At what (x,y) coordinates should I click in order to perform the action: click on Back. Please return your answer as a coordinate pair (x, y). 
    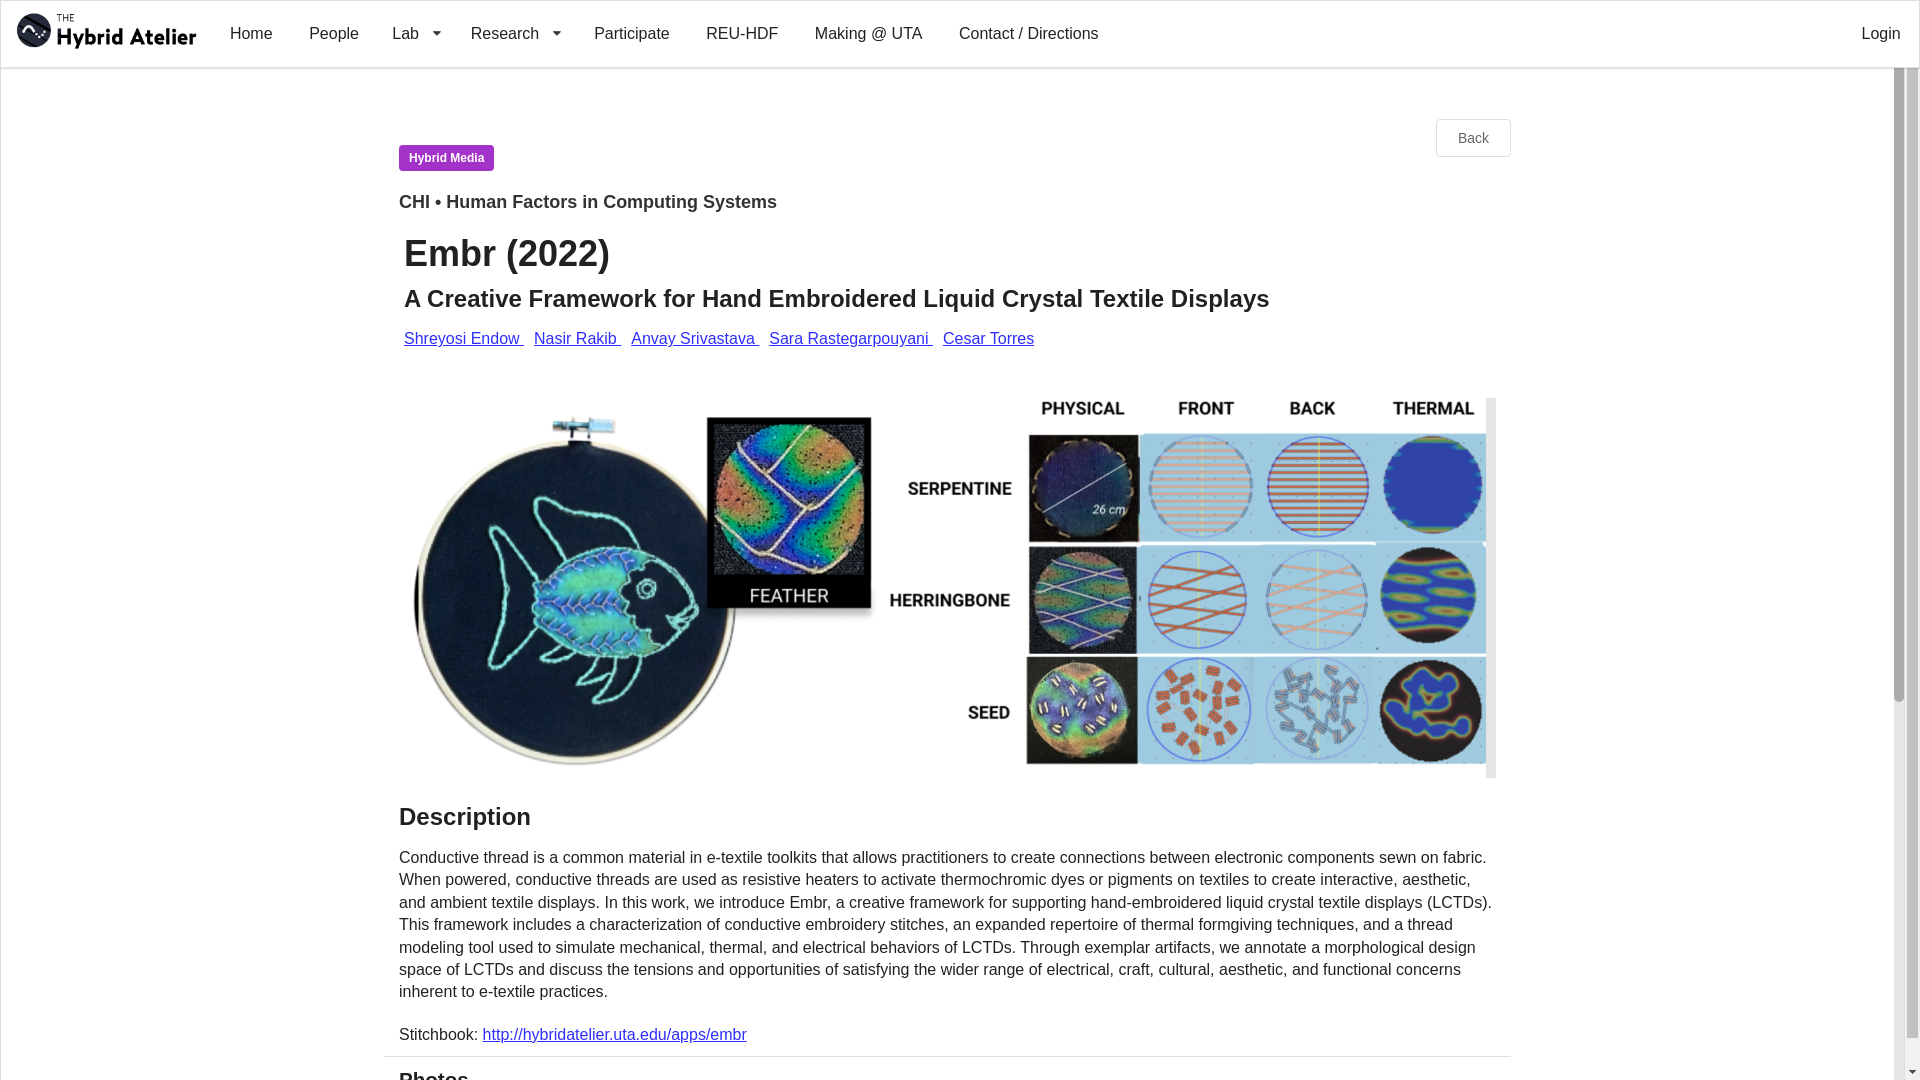
    Looking at the image, I should click on (1472, 137).